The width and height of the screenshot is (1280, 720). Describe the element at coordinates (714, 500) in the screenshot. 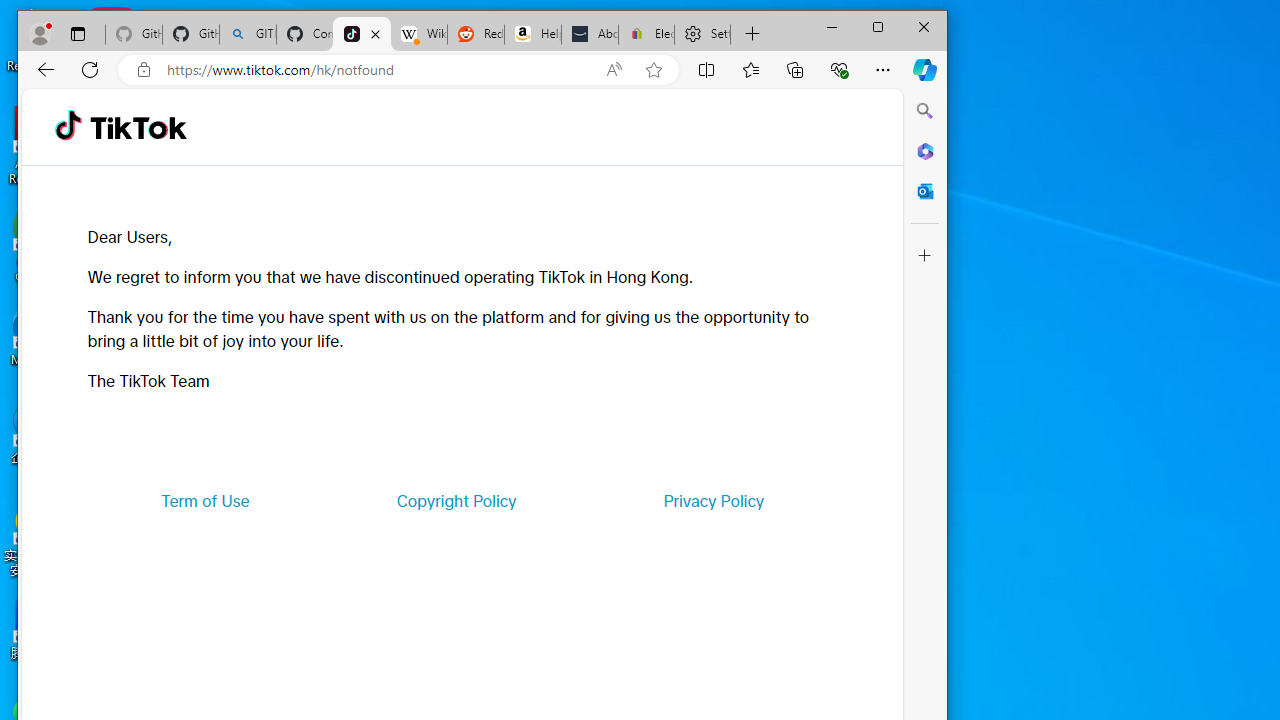

I see `Privacy Policy` at that location.